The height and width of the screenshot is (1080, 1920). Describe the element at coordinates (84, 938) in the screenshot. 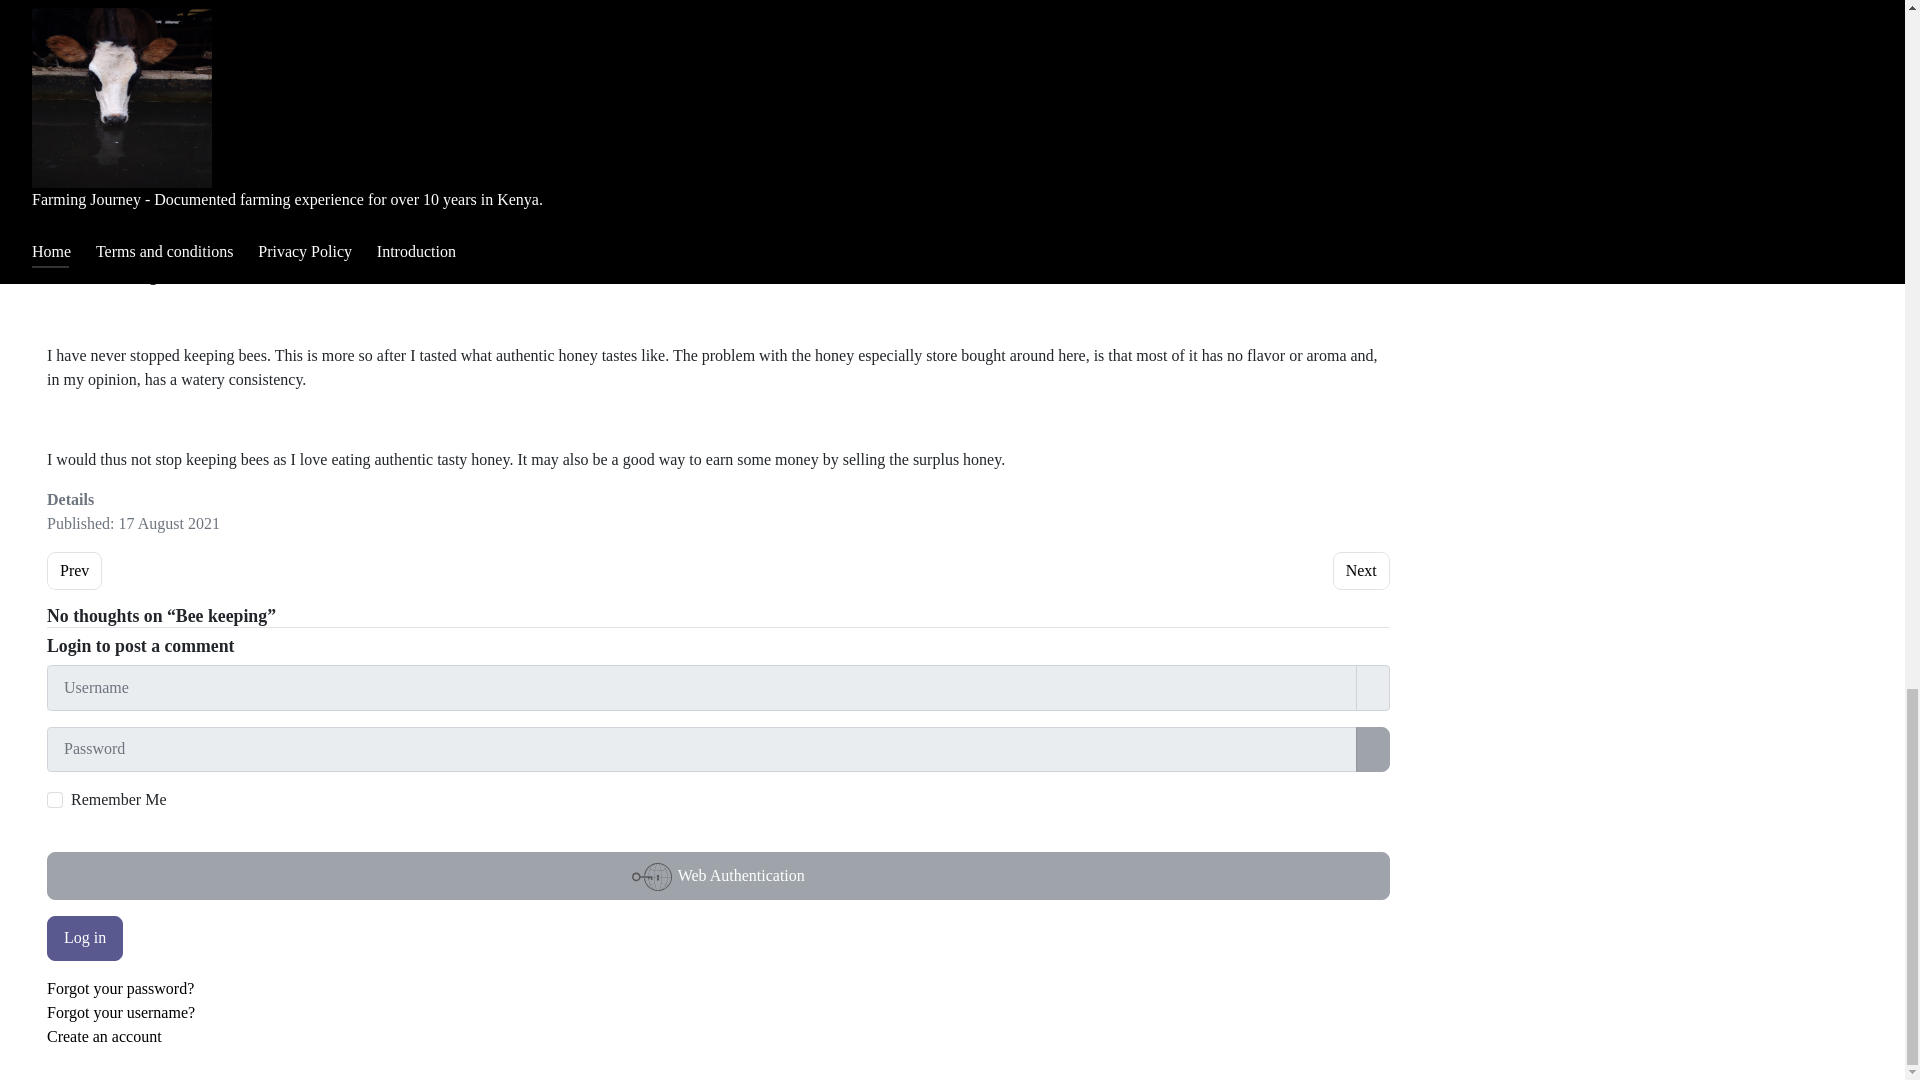

I see `Log in` at that location.